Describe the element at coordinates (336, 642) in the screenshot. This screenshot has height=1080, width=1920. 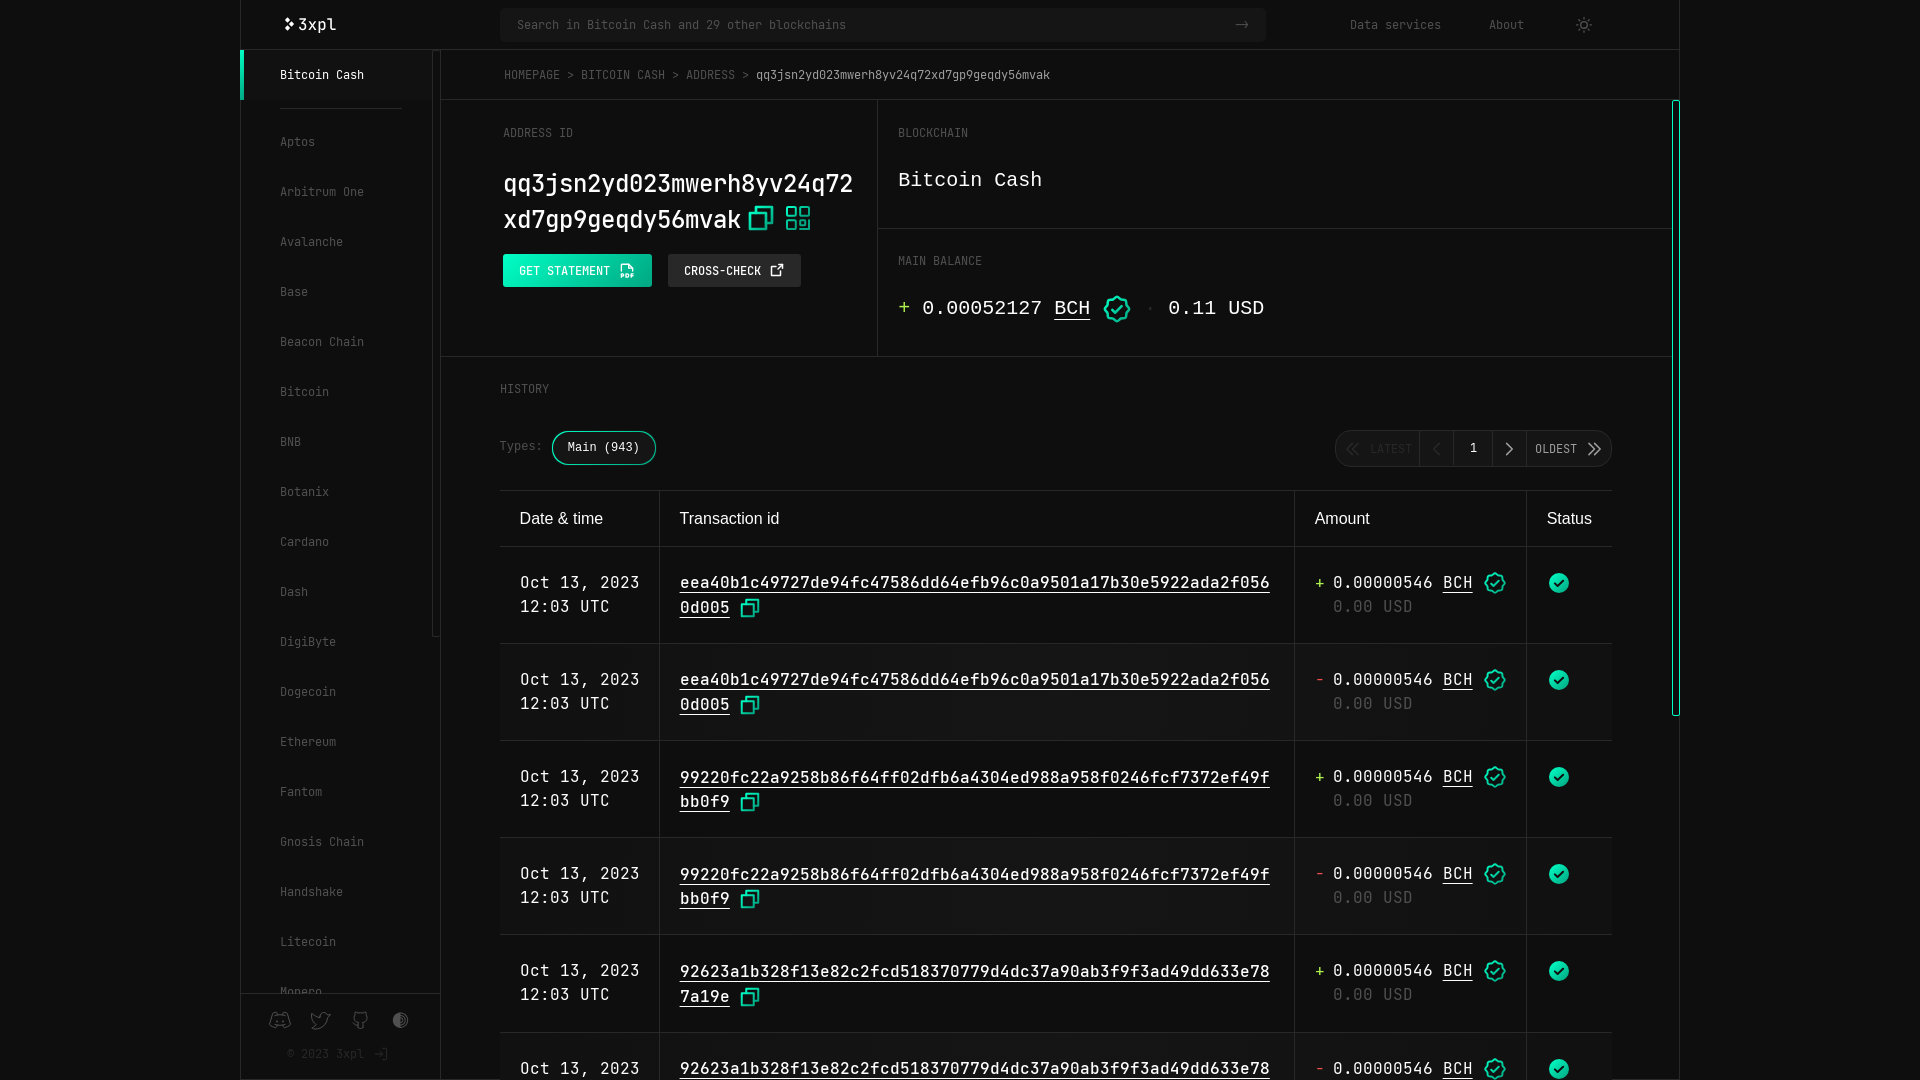
I see `DigiByte` at that location.